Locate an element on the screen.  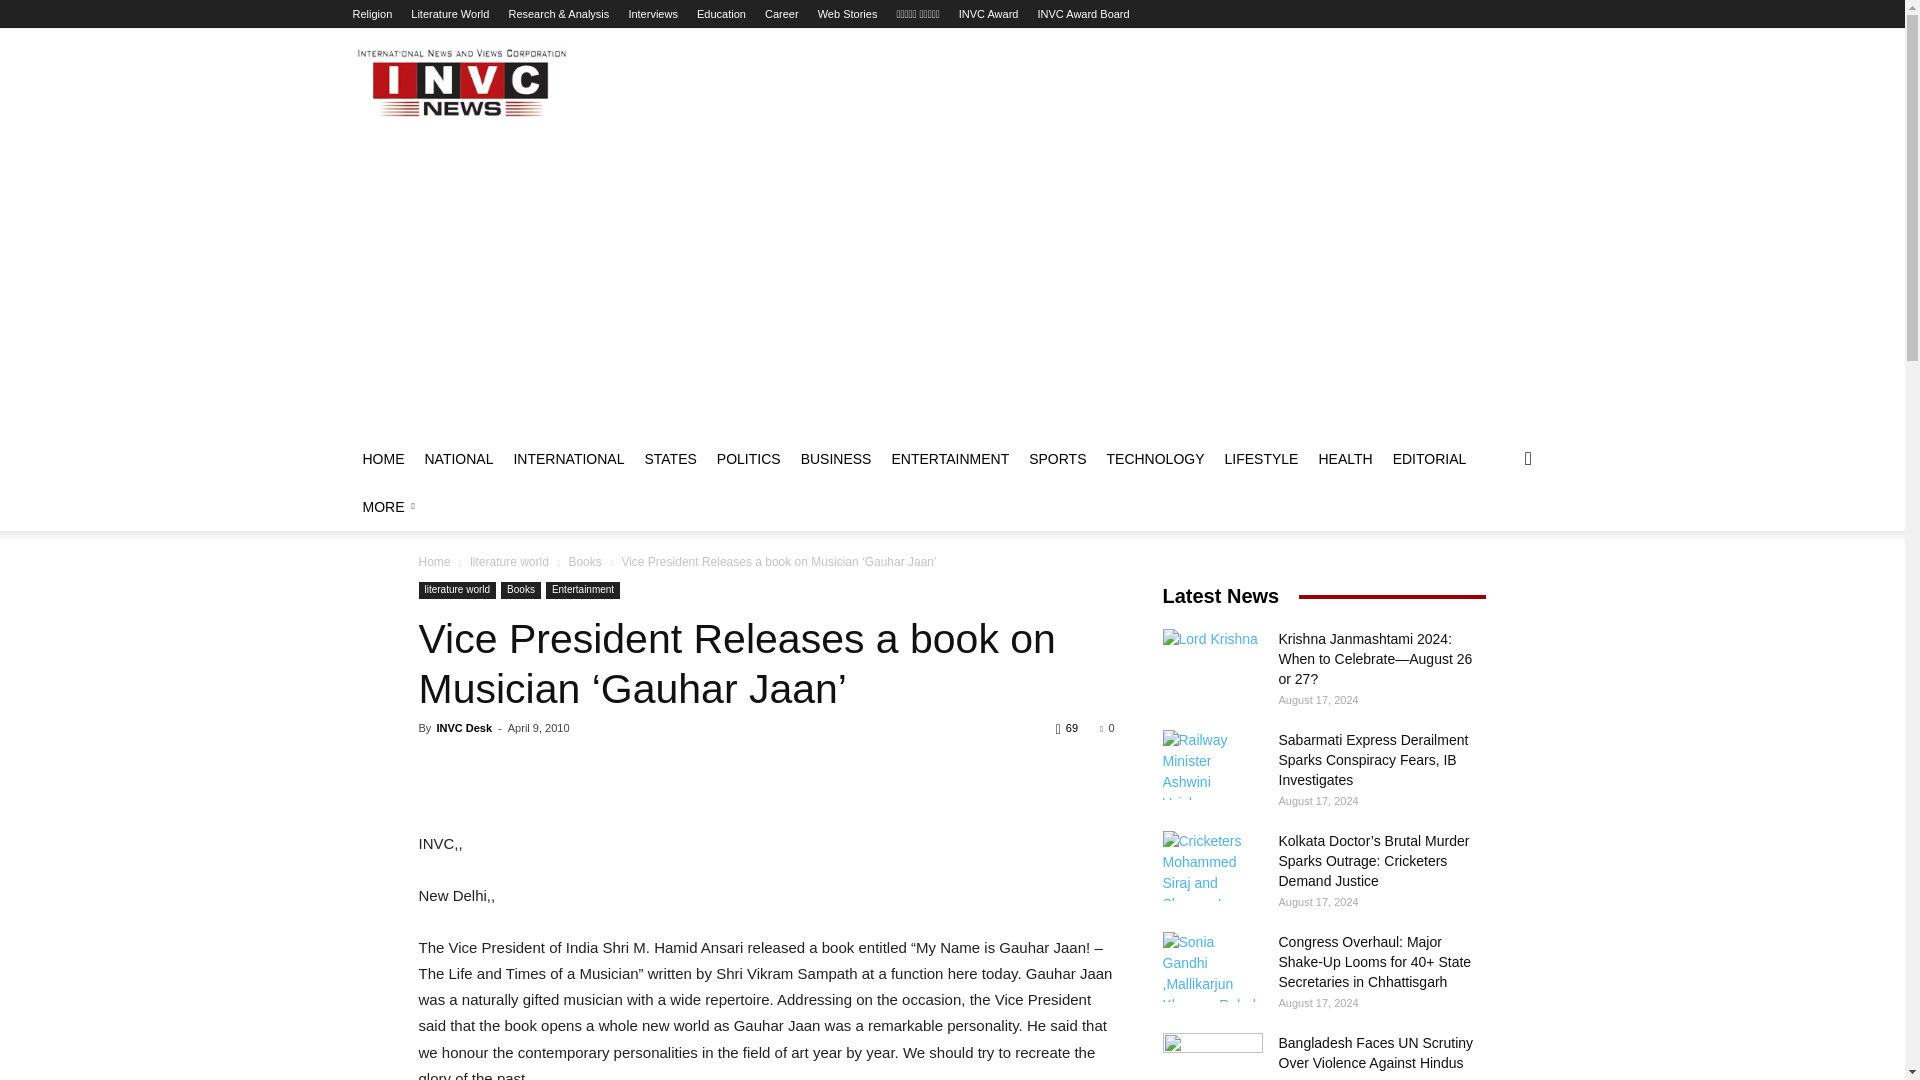
INVC Award Board is located at coordinates (1084, 14).